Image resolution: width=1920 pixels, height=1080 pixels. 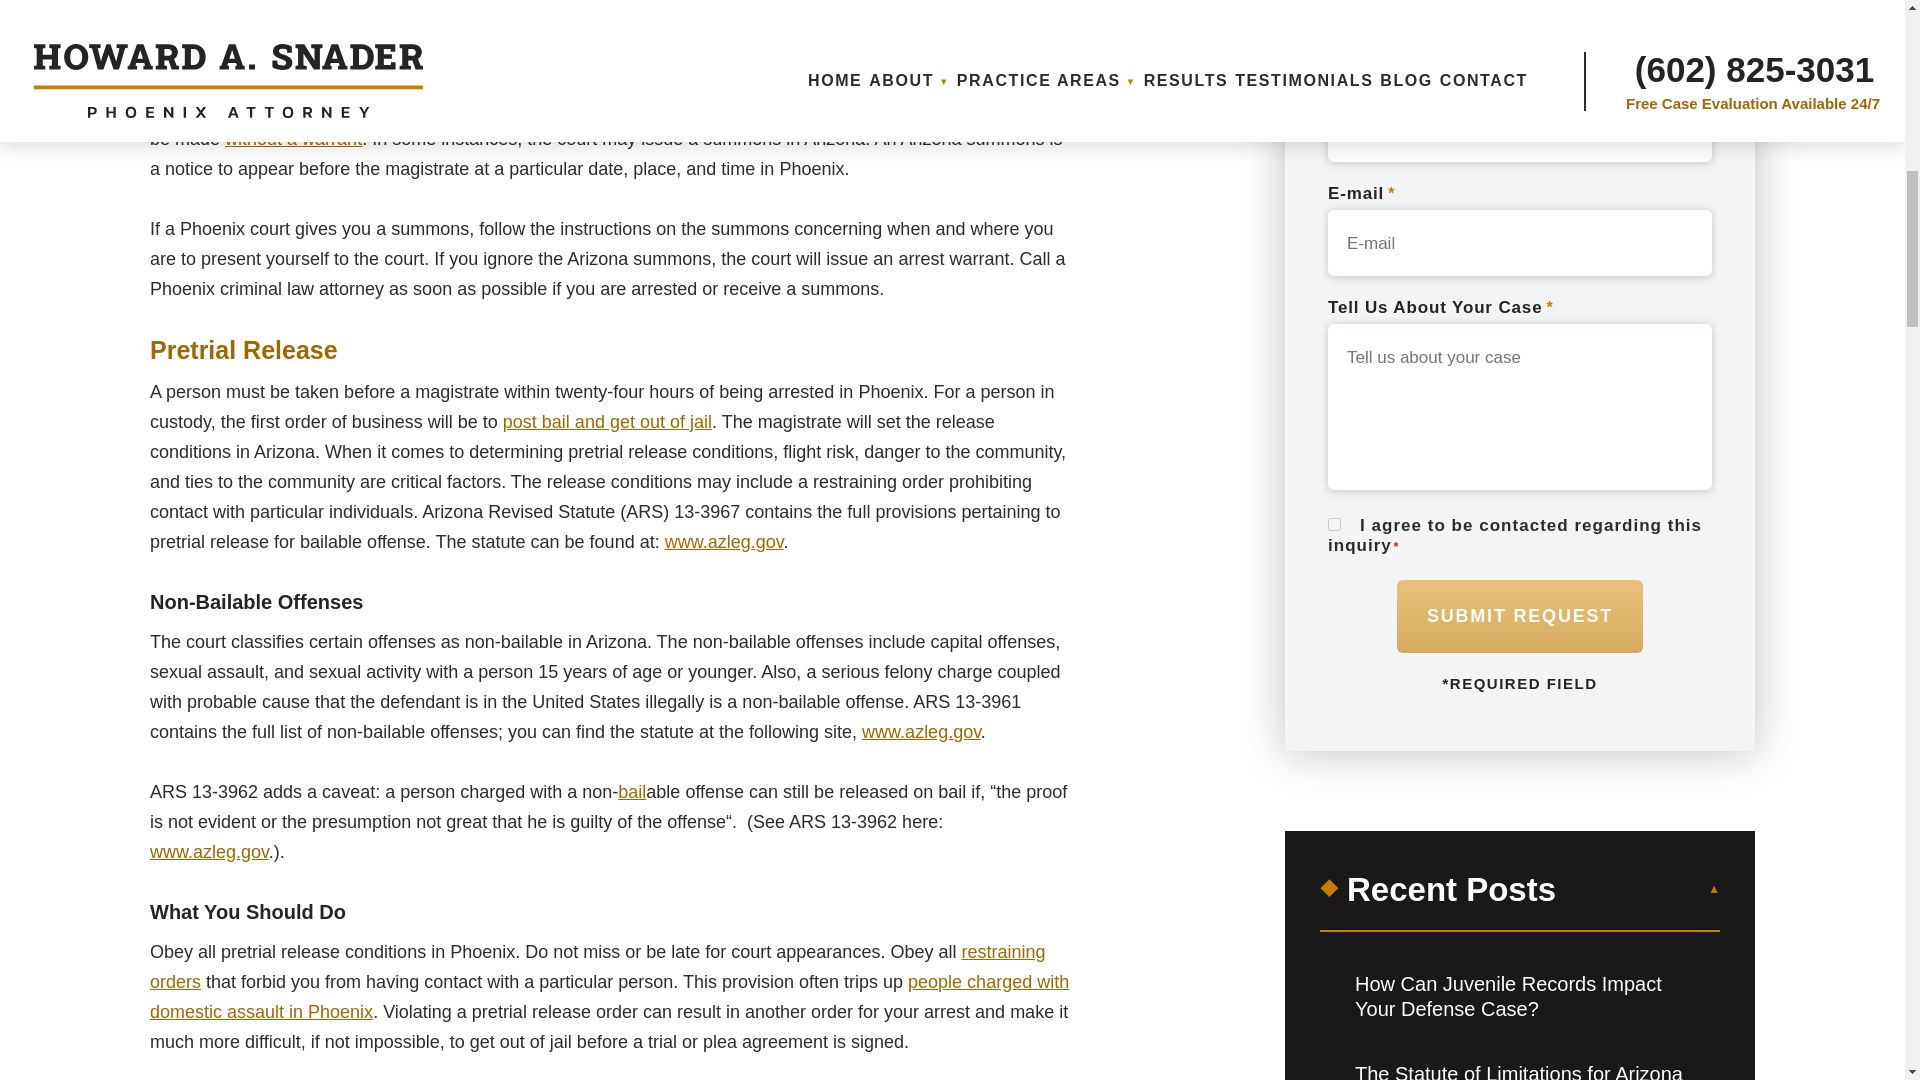 I want to click on without a warrant, so click(x=293, y=138).